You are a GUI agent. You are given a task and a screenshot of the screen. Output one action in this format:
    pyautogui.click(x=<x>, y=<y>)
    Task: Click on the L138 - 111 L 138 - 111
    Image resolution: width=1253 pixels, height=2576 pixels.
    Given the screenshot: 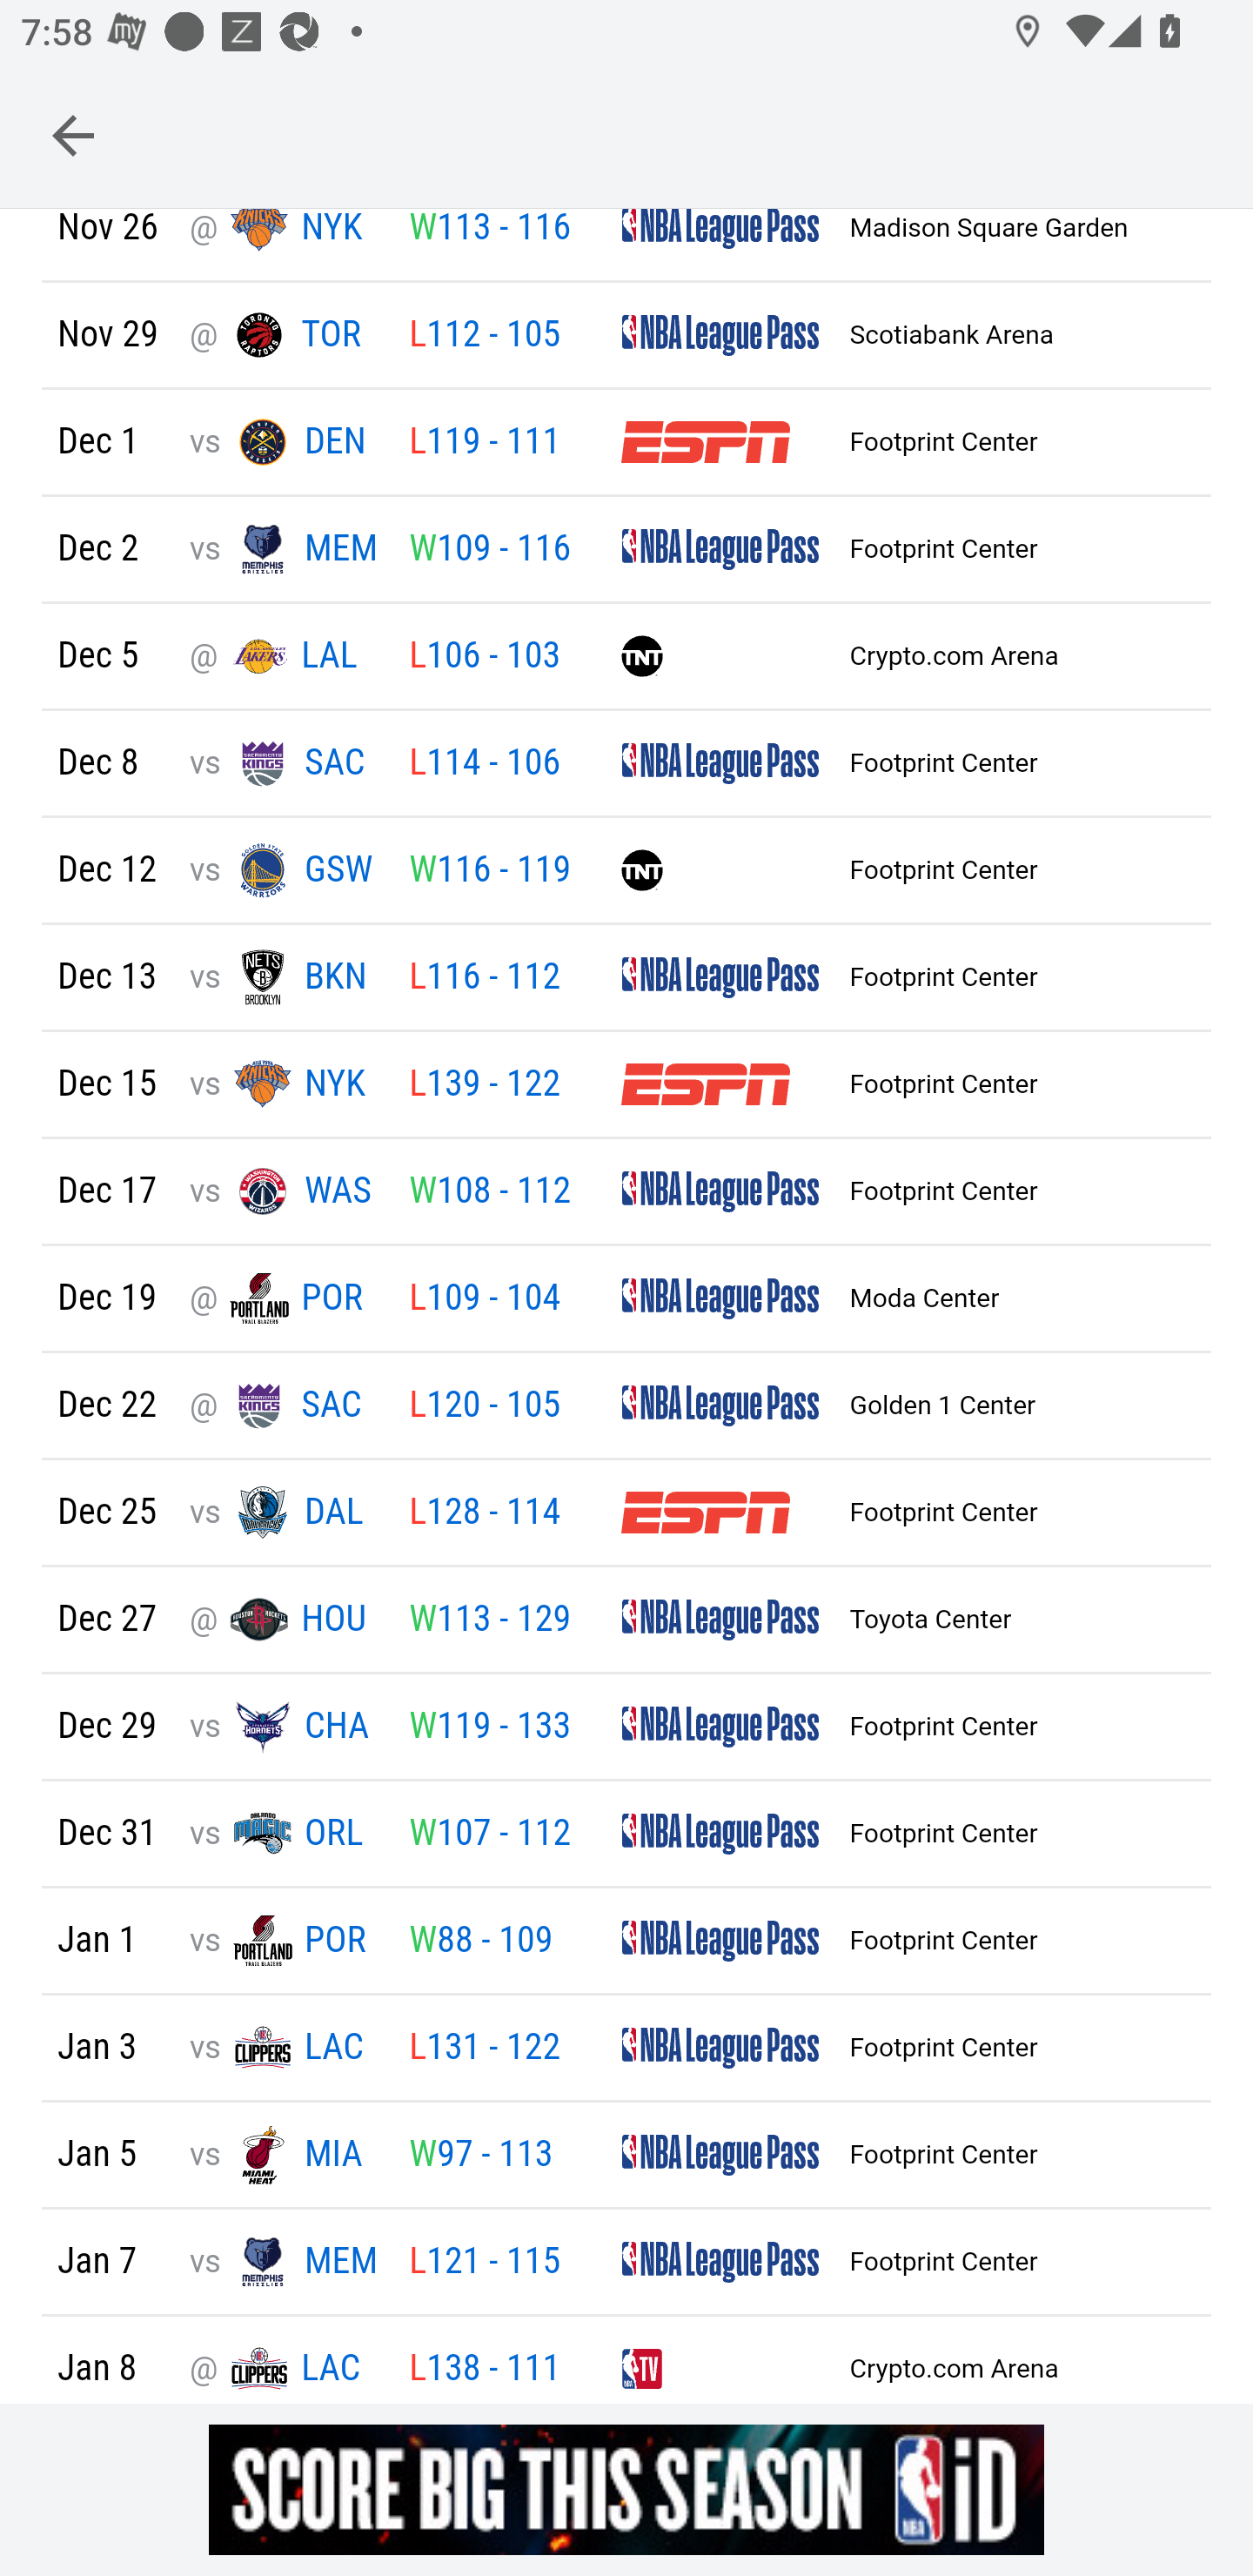 What is the action you would take?
    pyautogui.click(x=484, y=2371)
    